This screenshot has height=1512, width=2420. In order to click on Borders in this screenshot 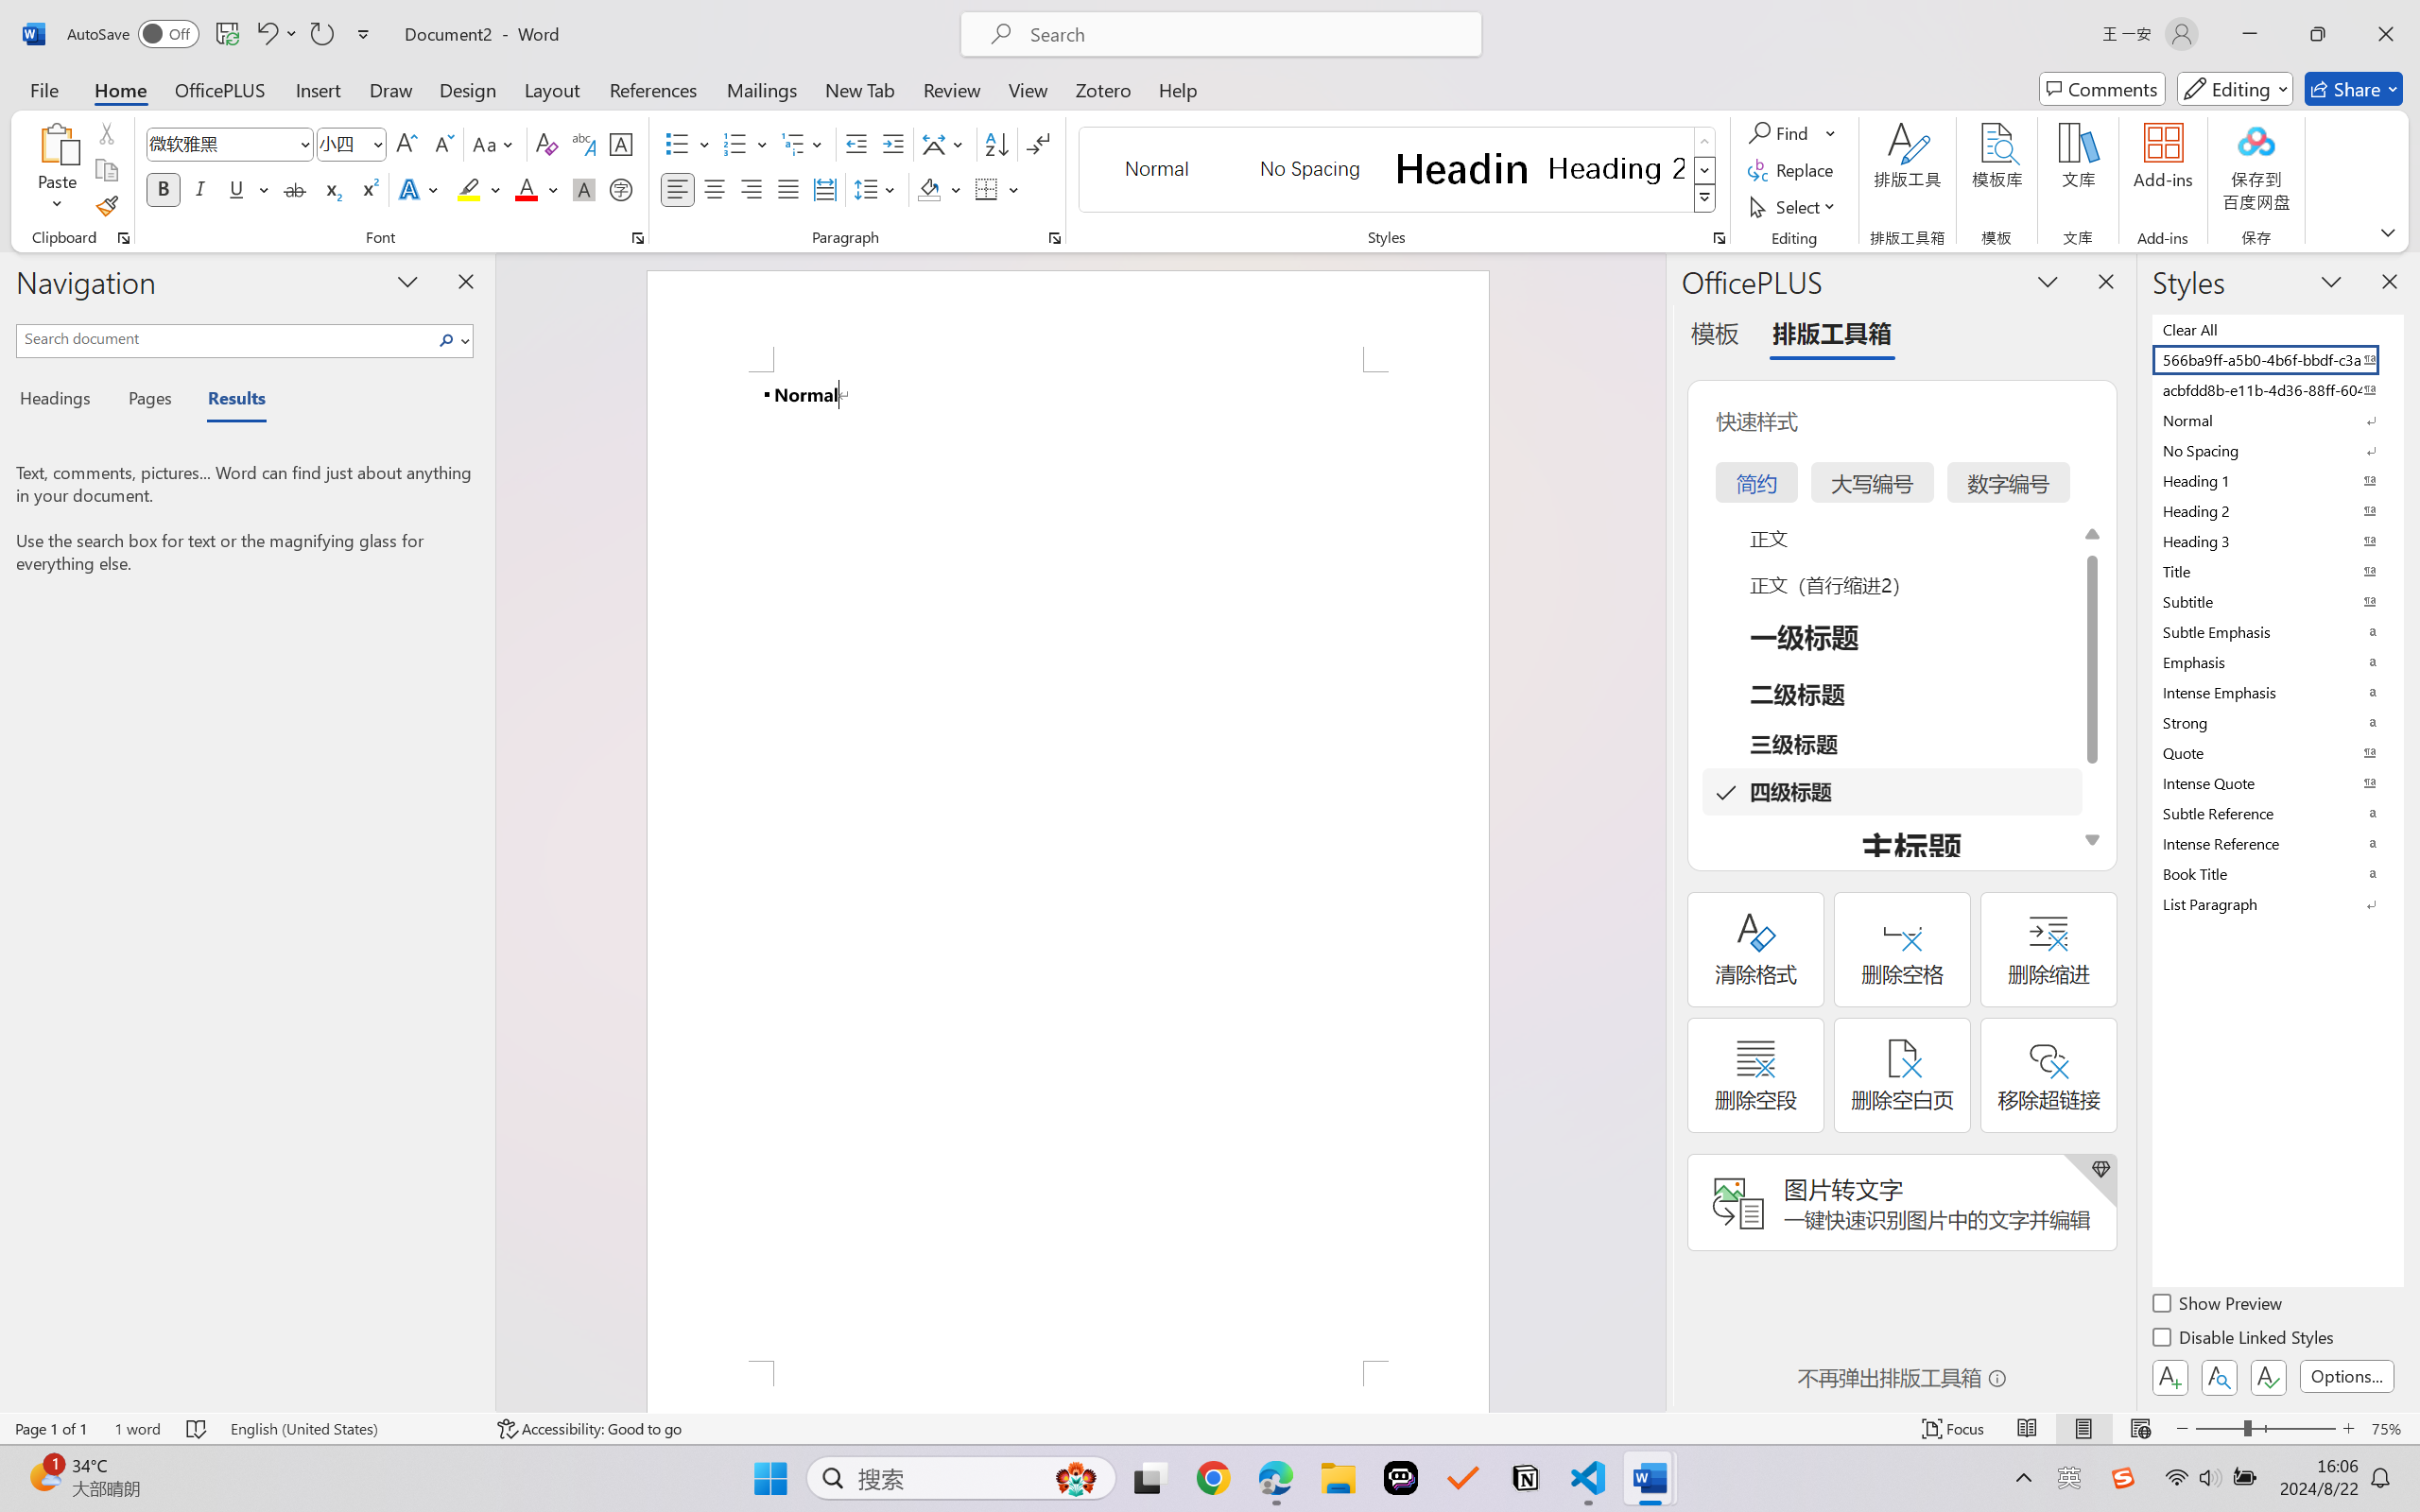, I will do `click(996, 189)`.